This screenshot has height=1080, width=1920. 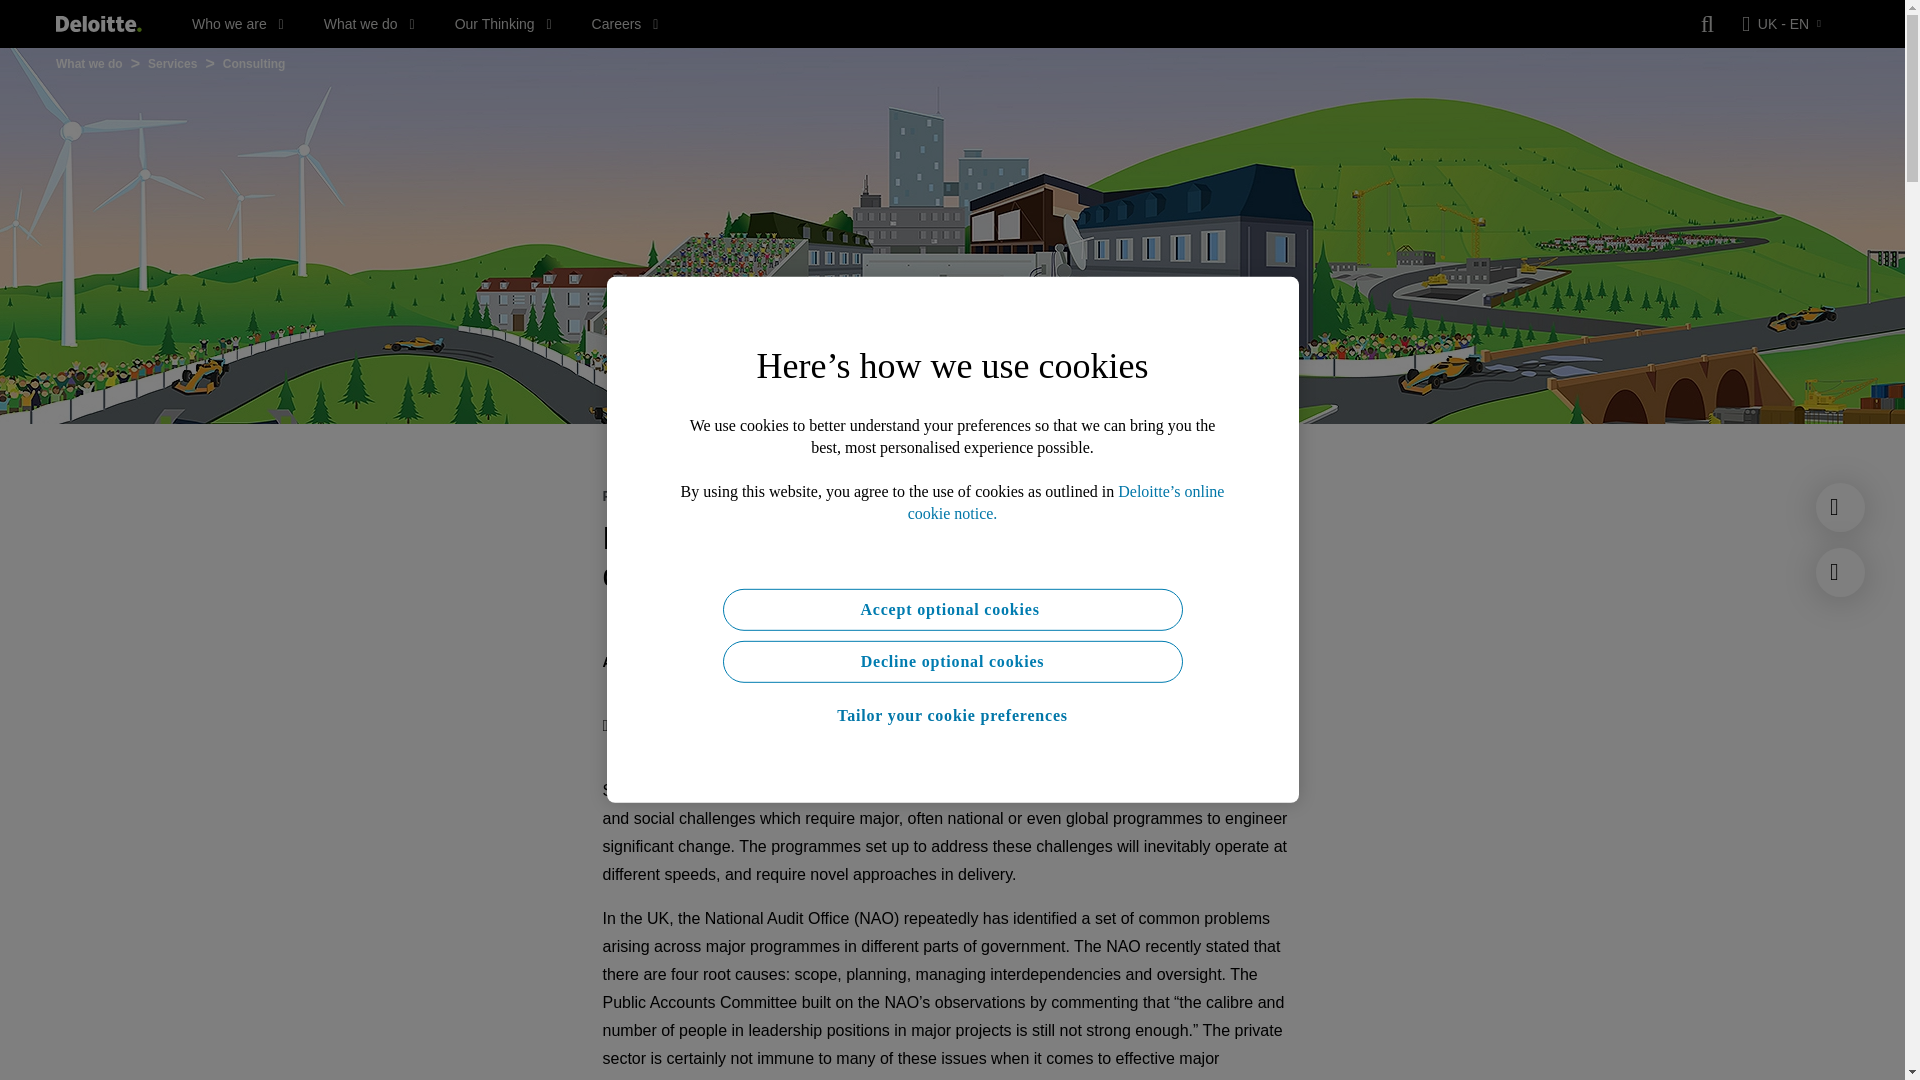 I want to click on Our Thinking, so click(x=504, y=24).